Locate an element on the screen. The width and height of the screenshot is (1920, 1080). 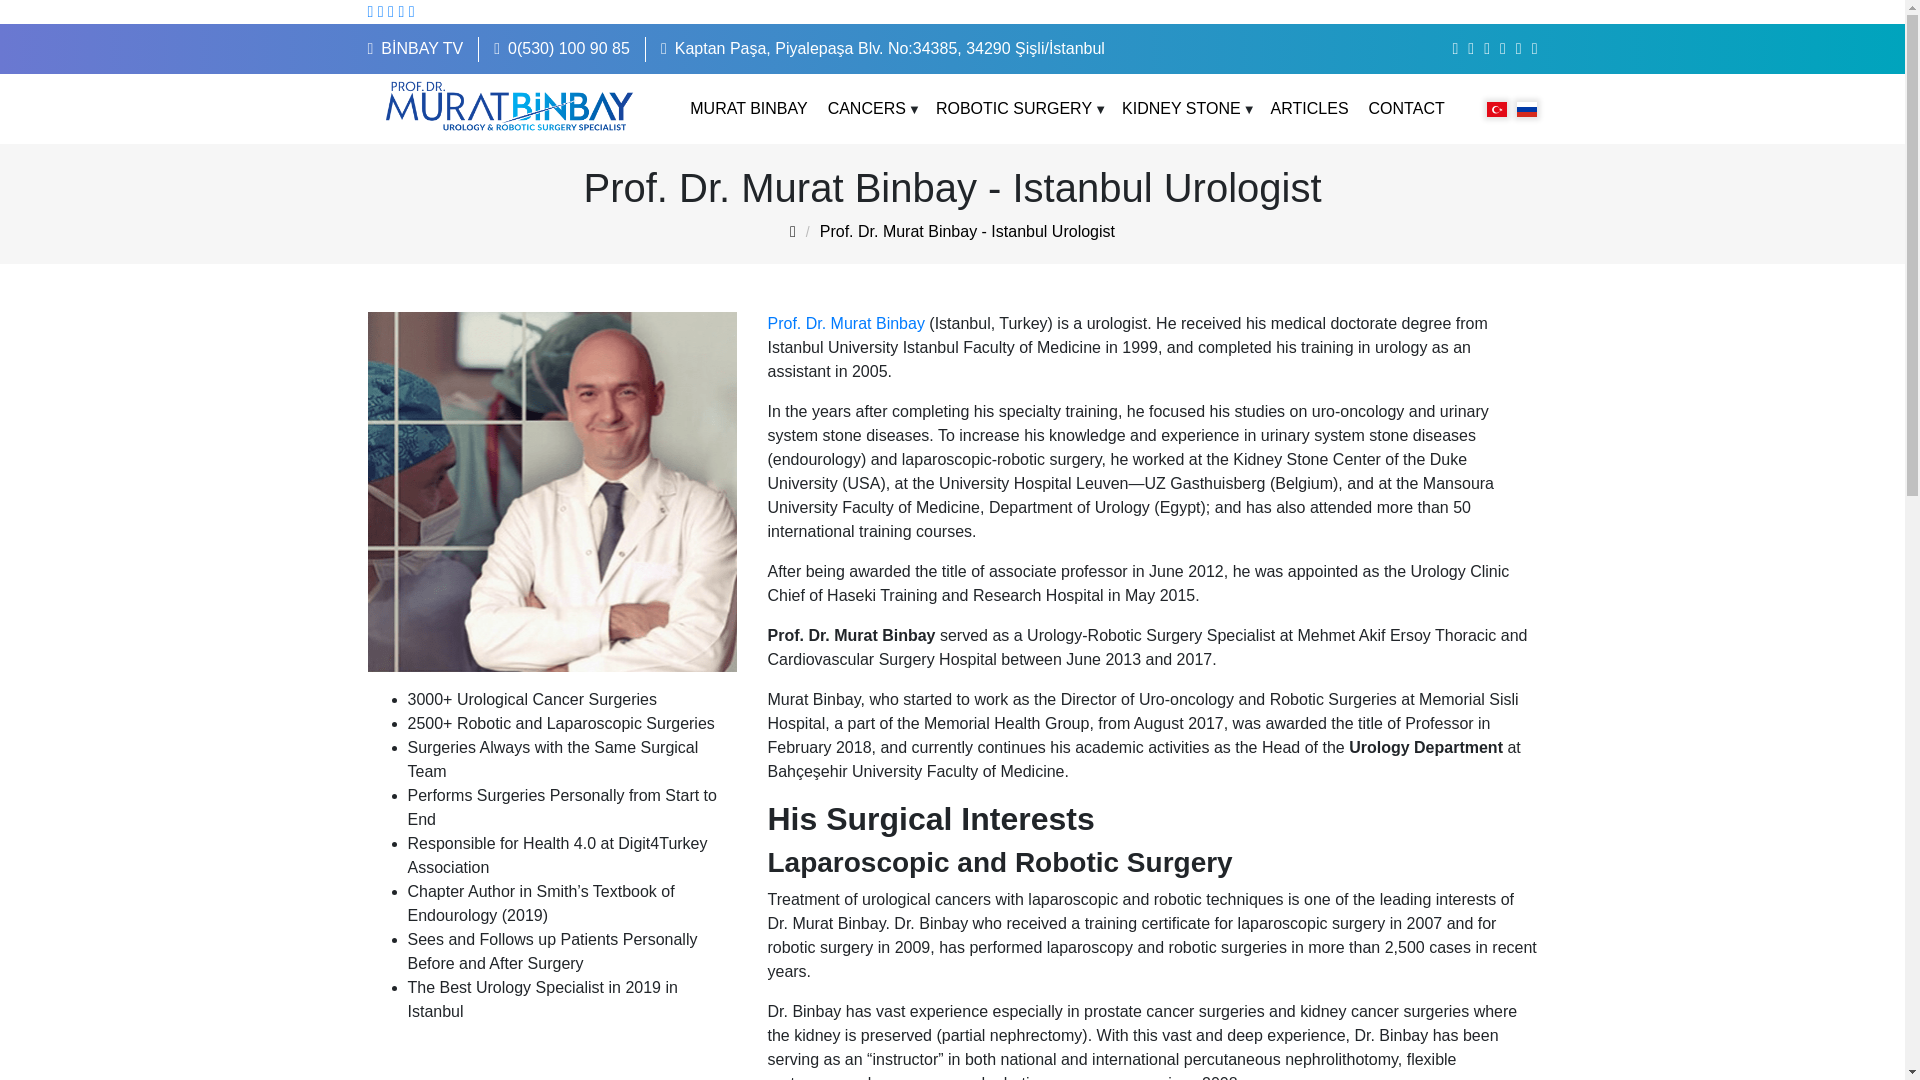
CANCERS is located at coordinates (866, 108).